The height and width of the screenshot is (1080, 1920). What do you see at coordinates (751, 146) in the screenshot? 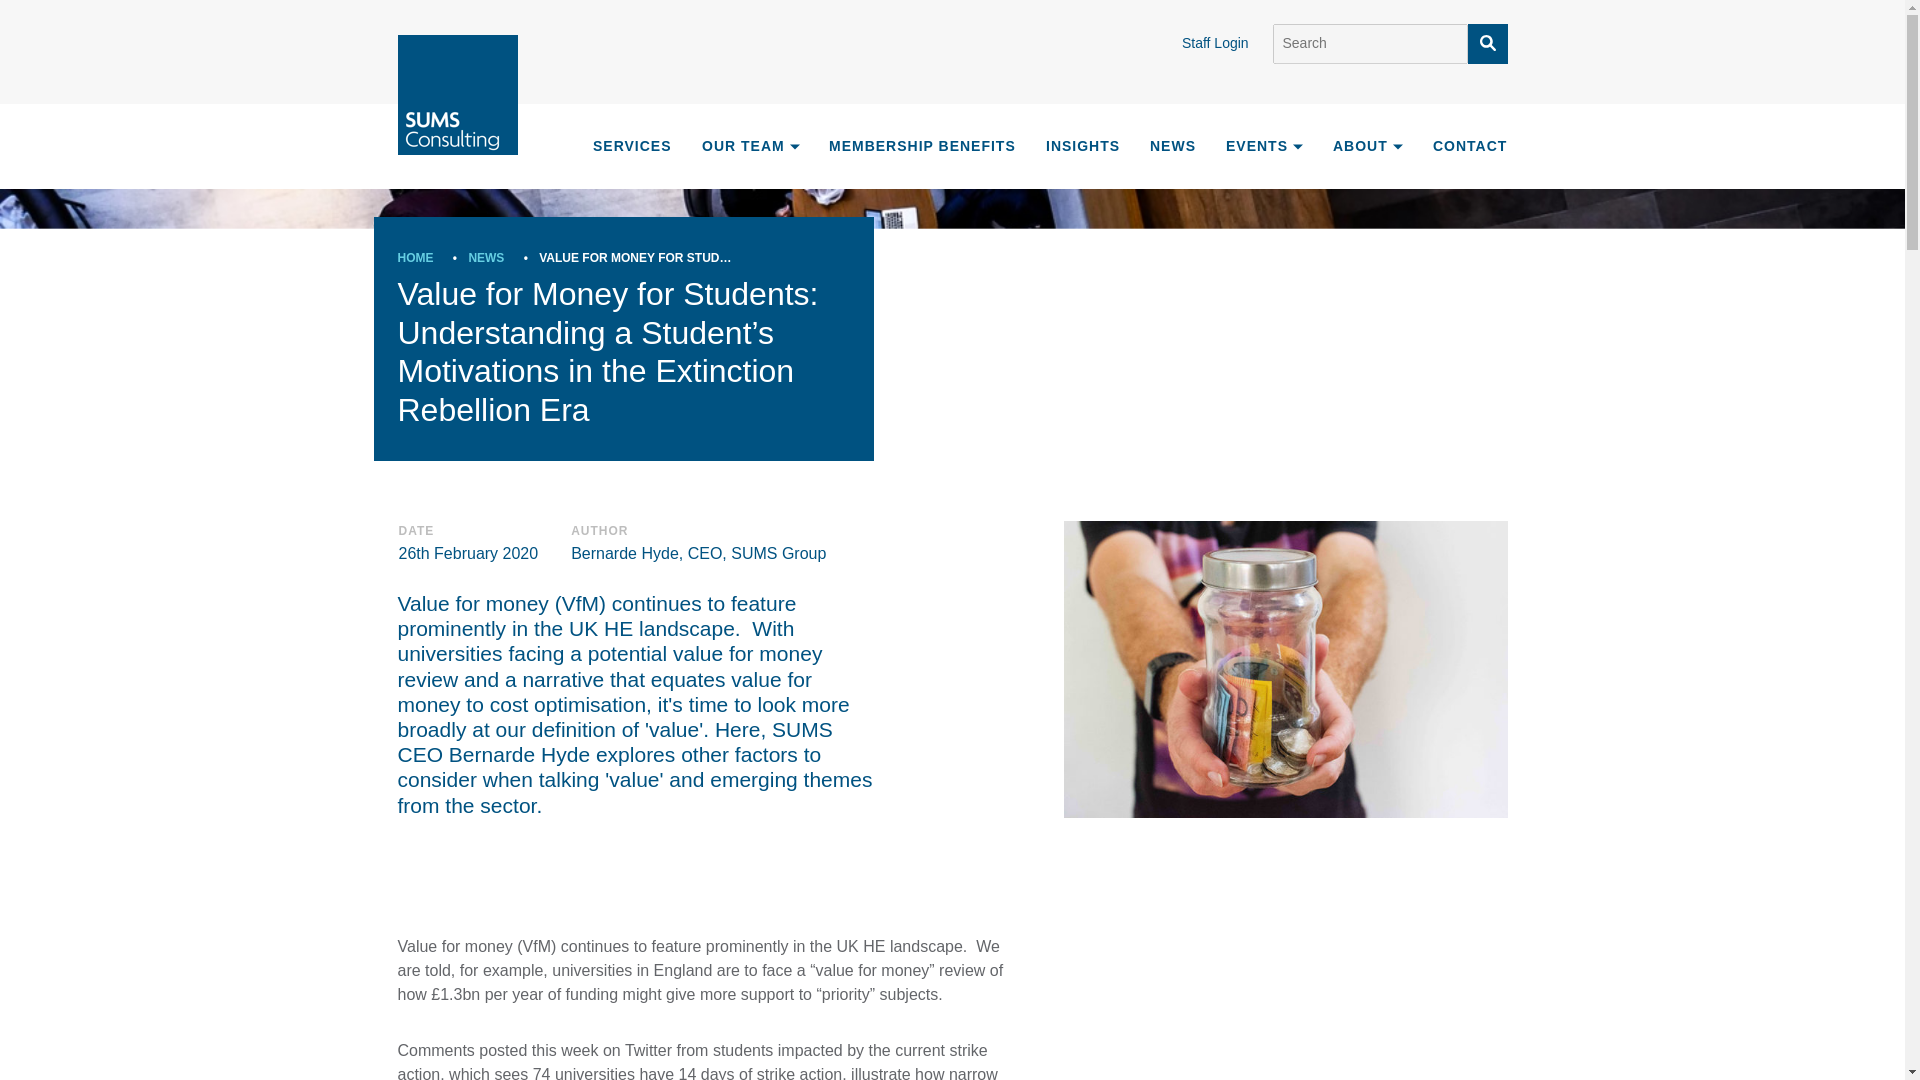
I see `OUR TEAM` at bounding box center [751, 146].